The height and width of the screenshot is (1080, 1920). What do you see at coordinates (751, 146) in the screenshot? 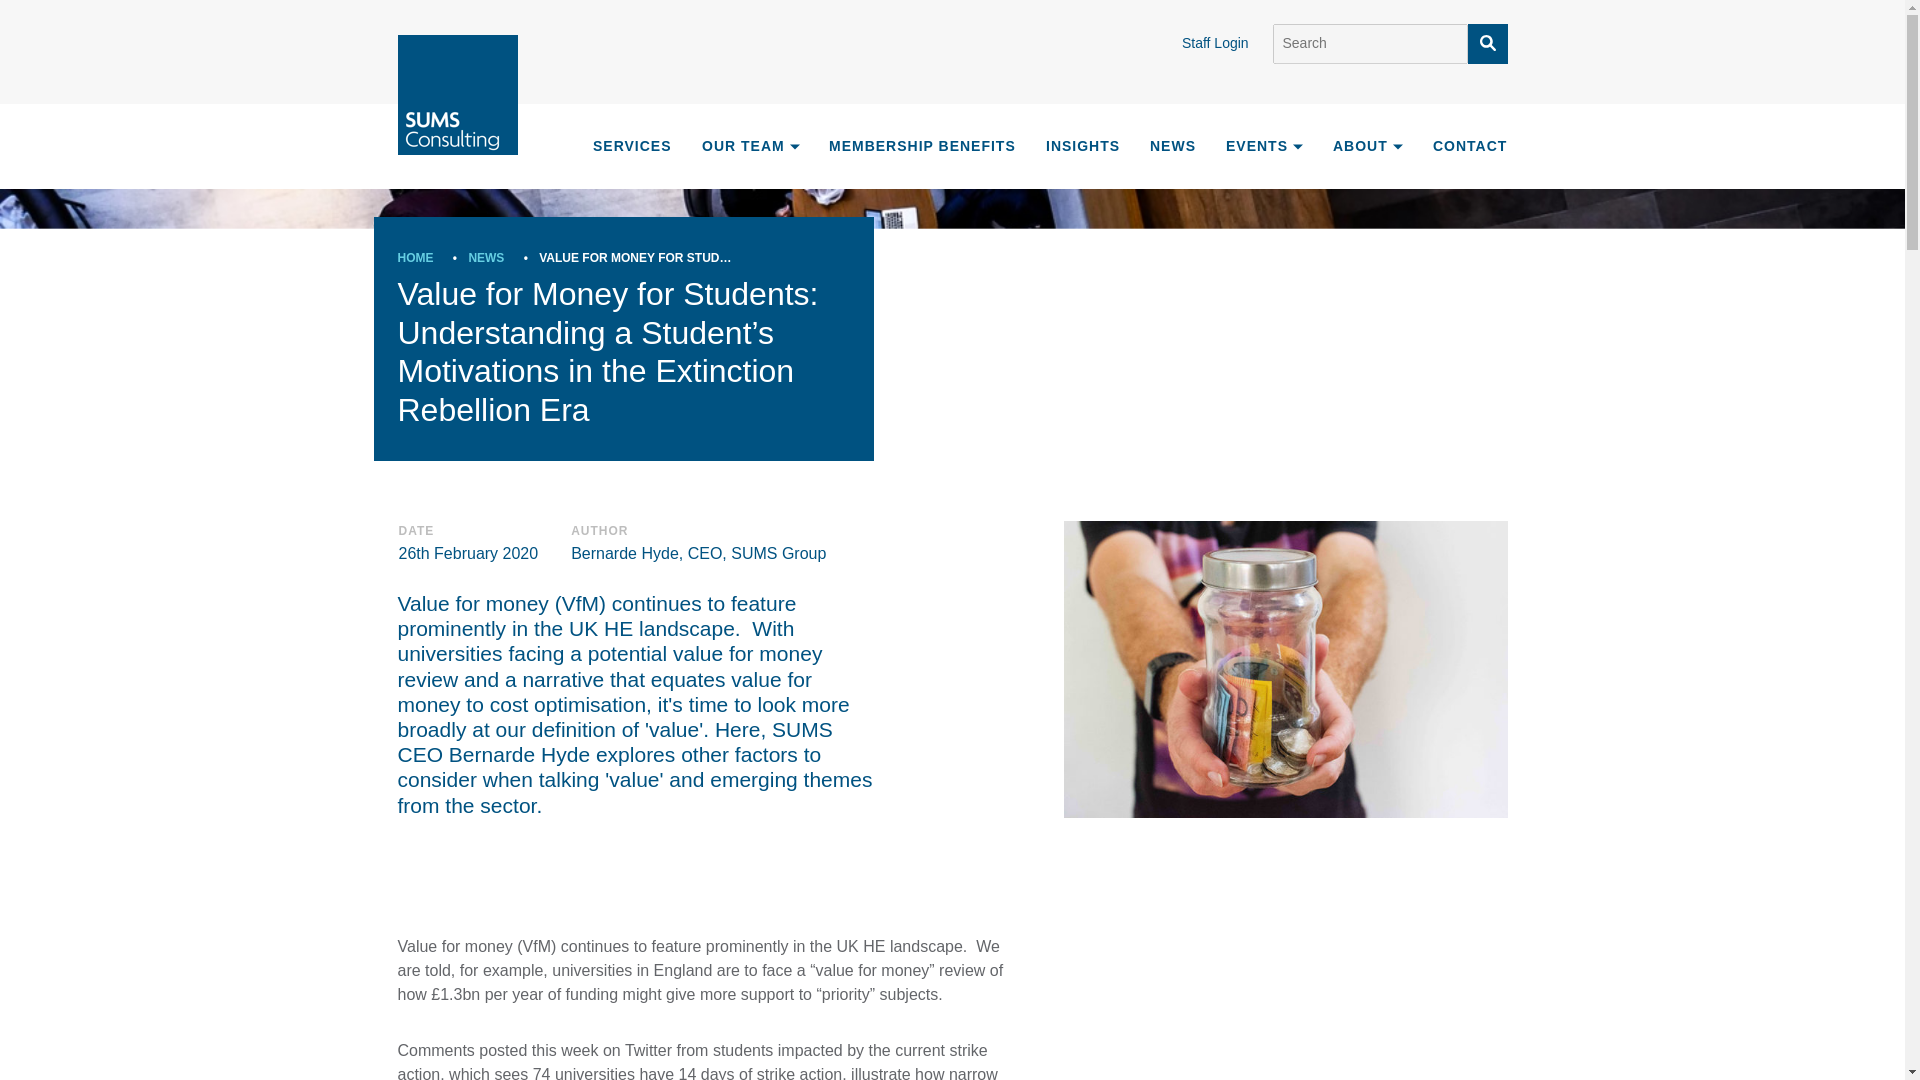
I see `OUR TEAM` at bounding box center [751, 146].